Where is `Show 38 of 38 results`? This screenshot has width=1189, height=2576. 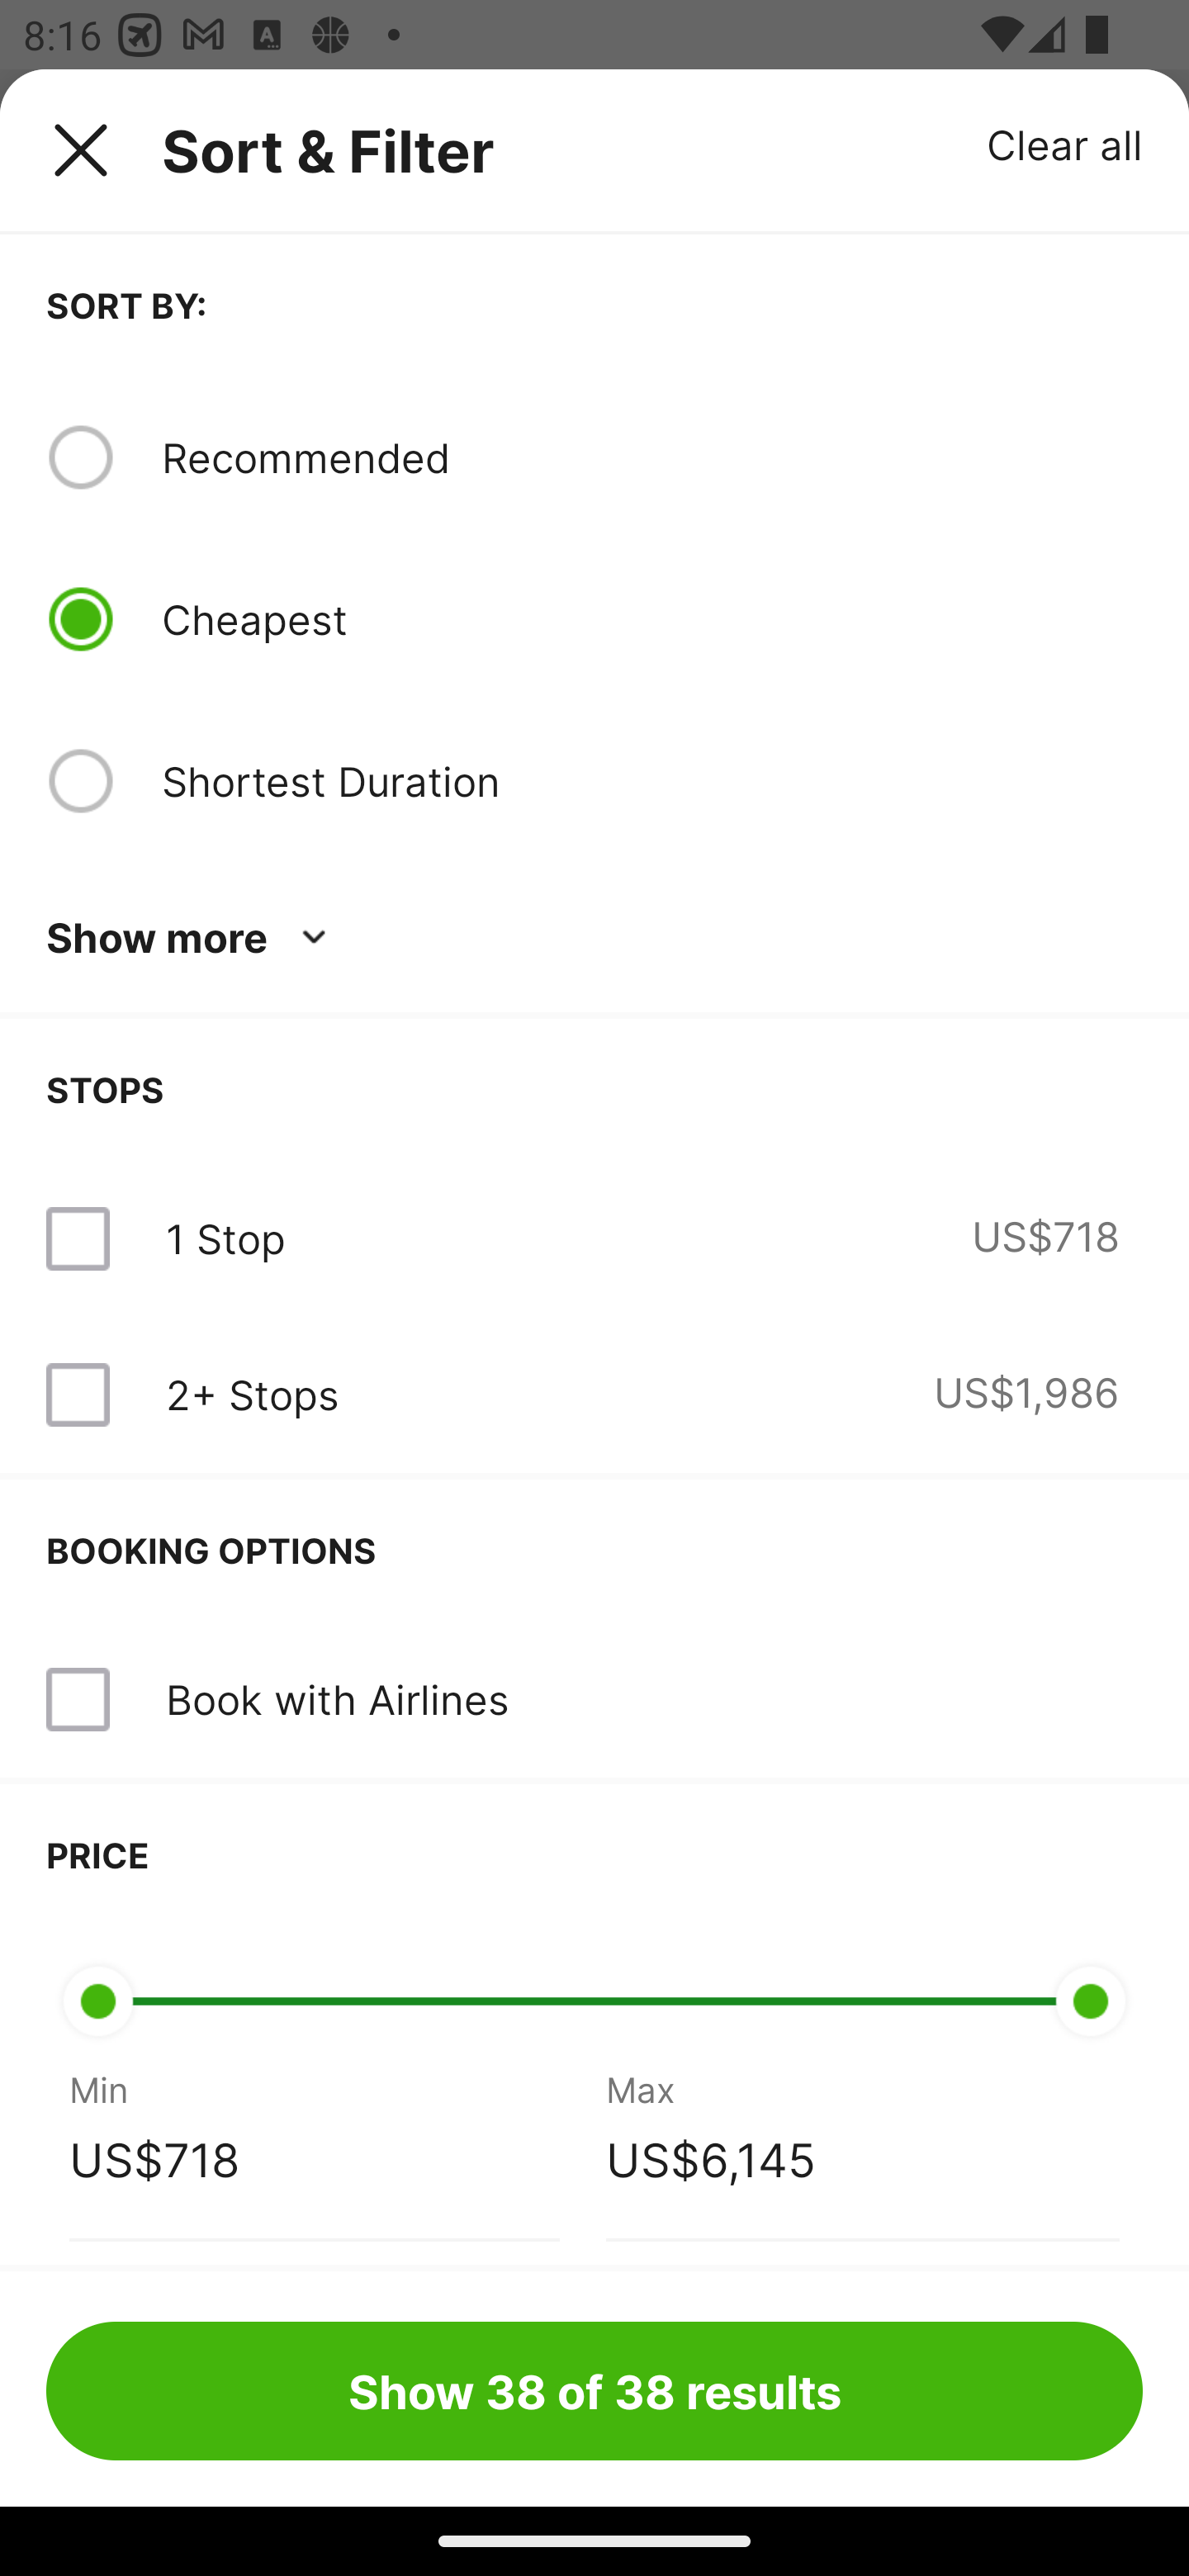 Show 38 of 38 results is located at coordinates (594, 2390).